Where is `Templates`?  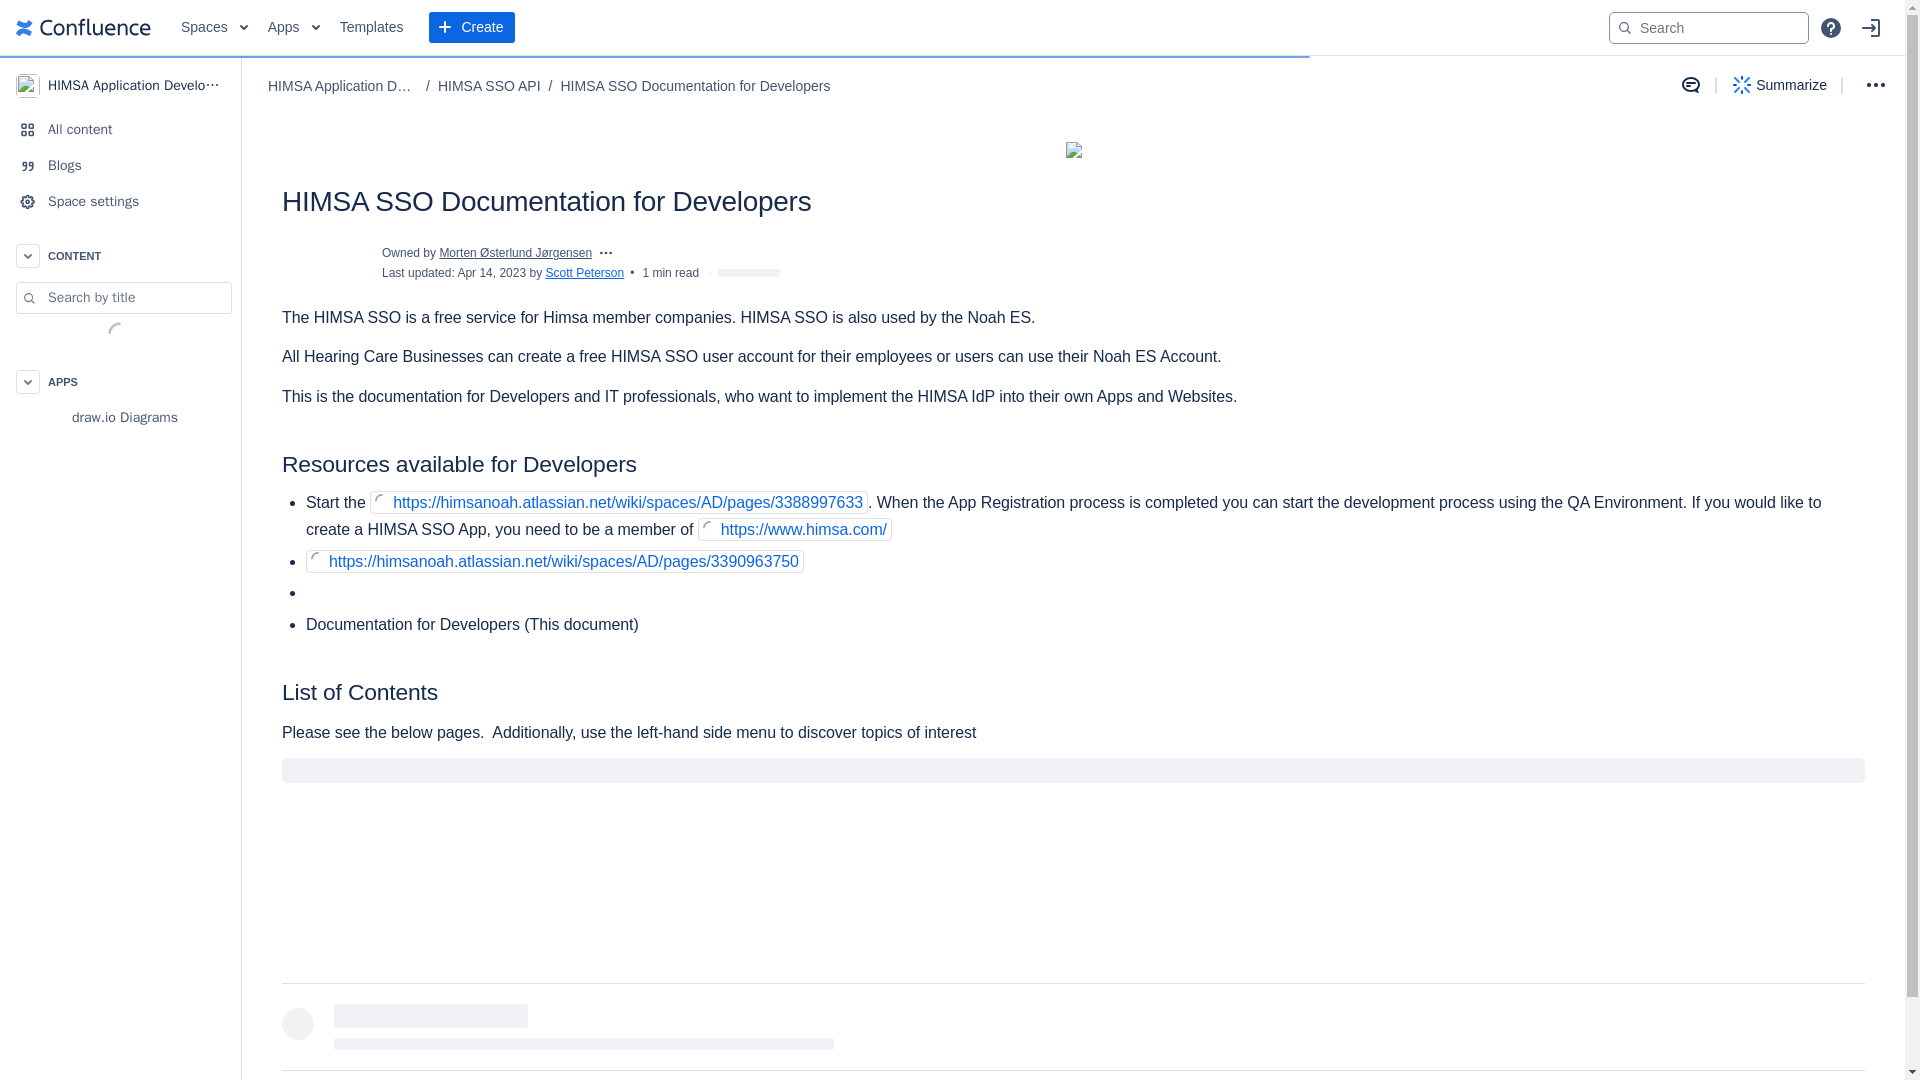 Templates is located at coordinates (372, 28).